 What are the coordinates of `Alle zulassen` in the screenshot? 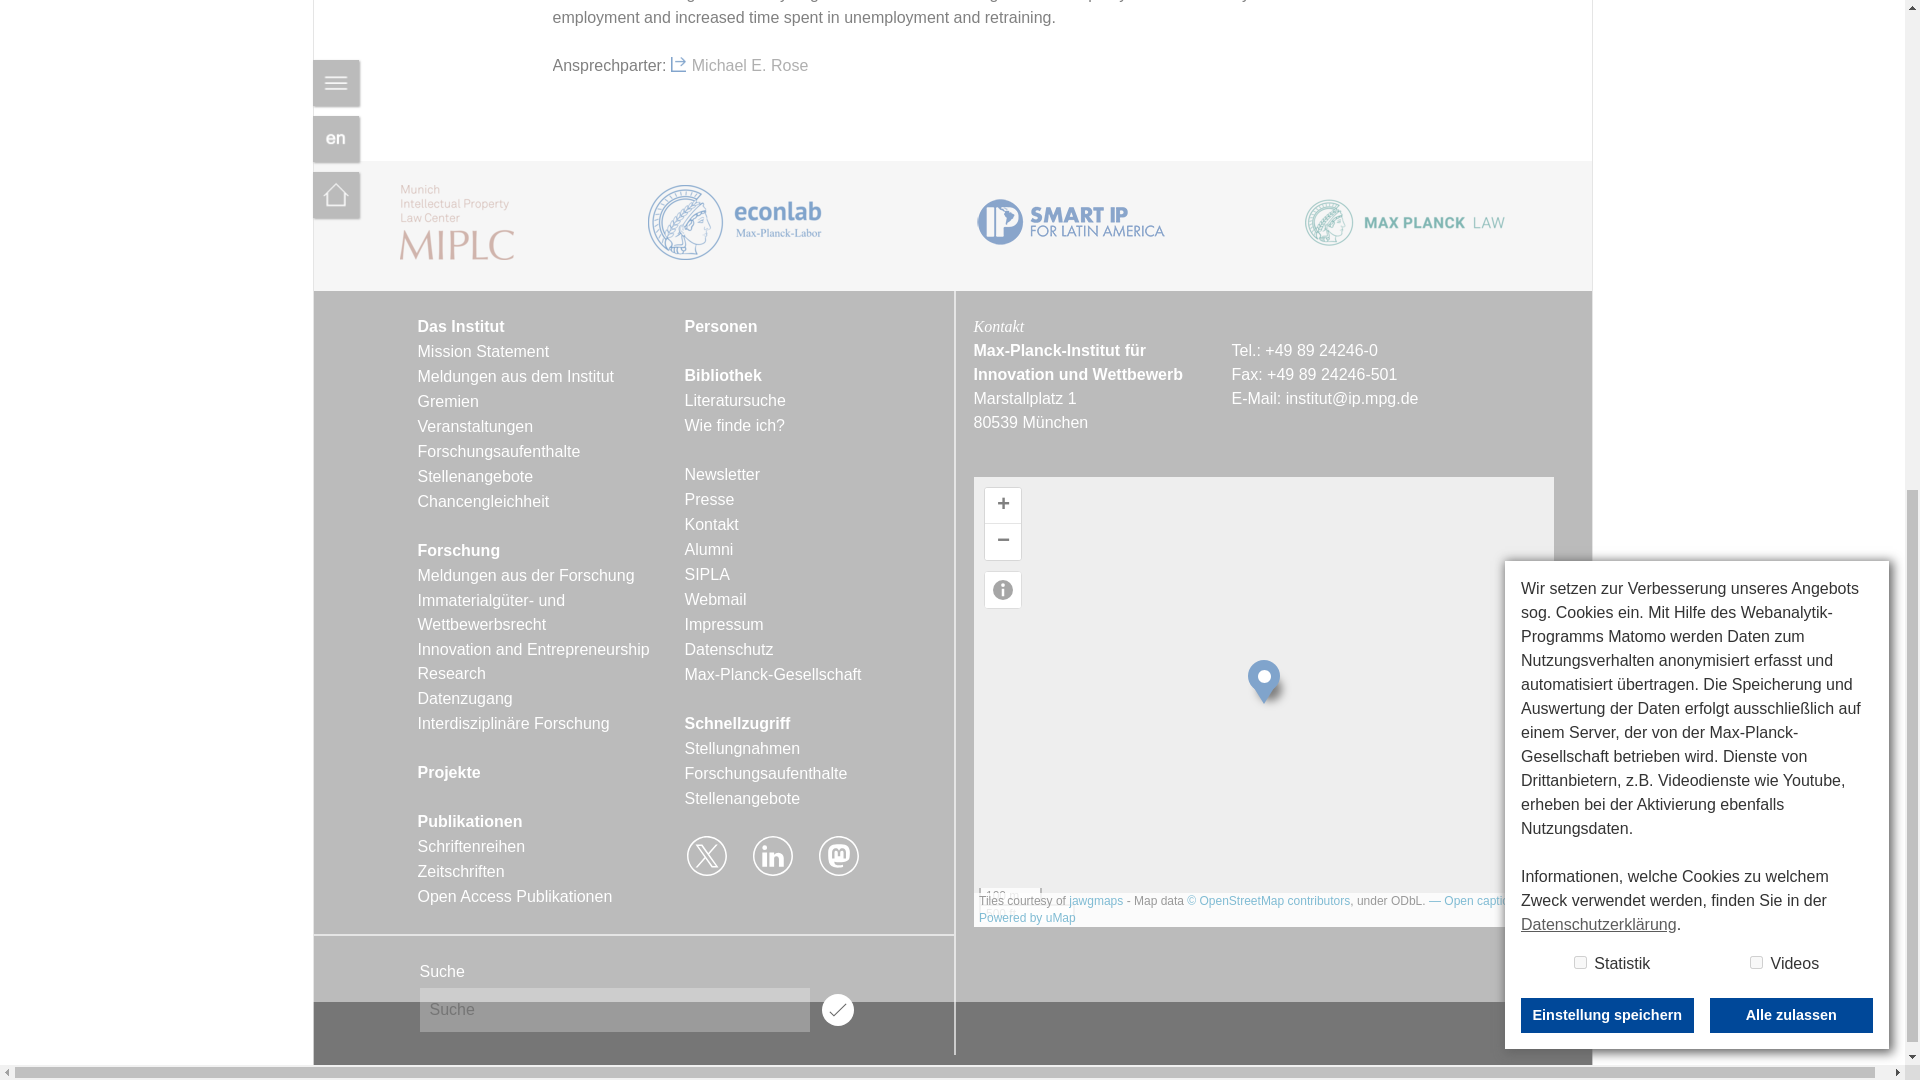 It's located at (1791, 98).